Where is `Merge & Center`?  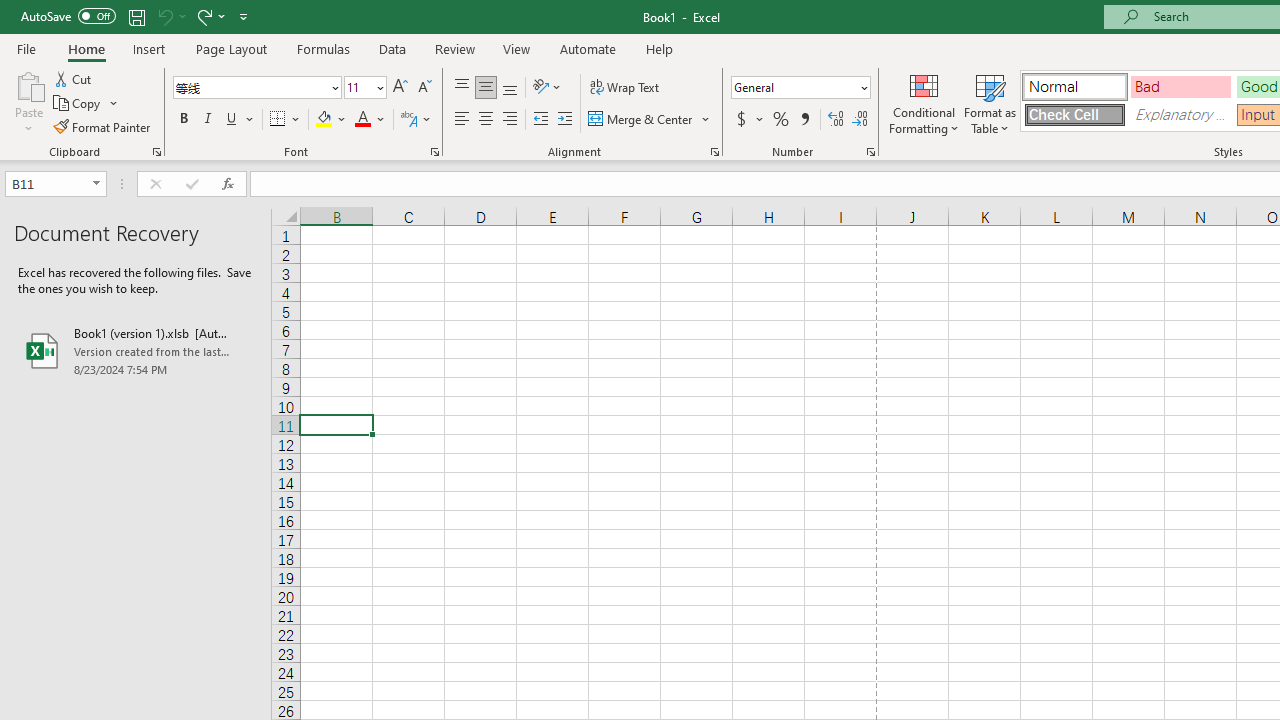 Merge & Center is located at coordinates (650, 120).